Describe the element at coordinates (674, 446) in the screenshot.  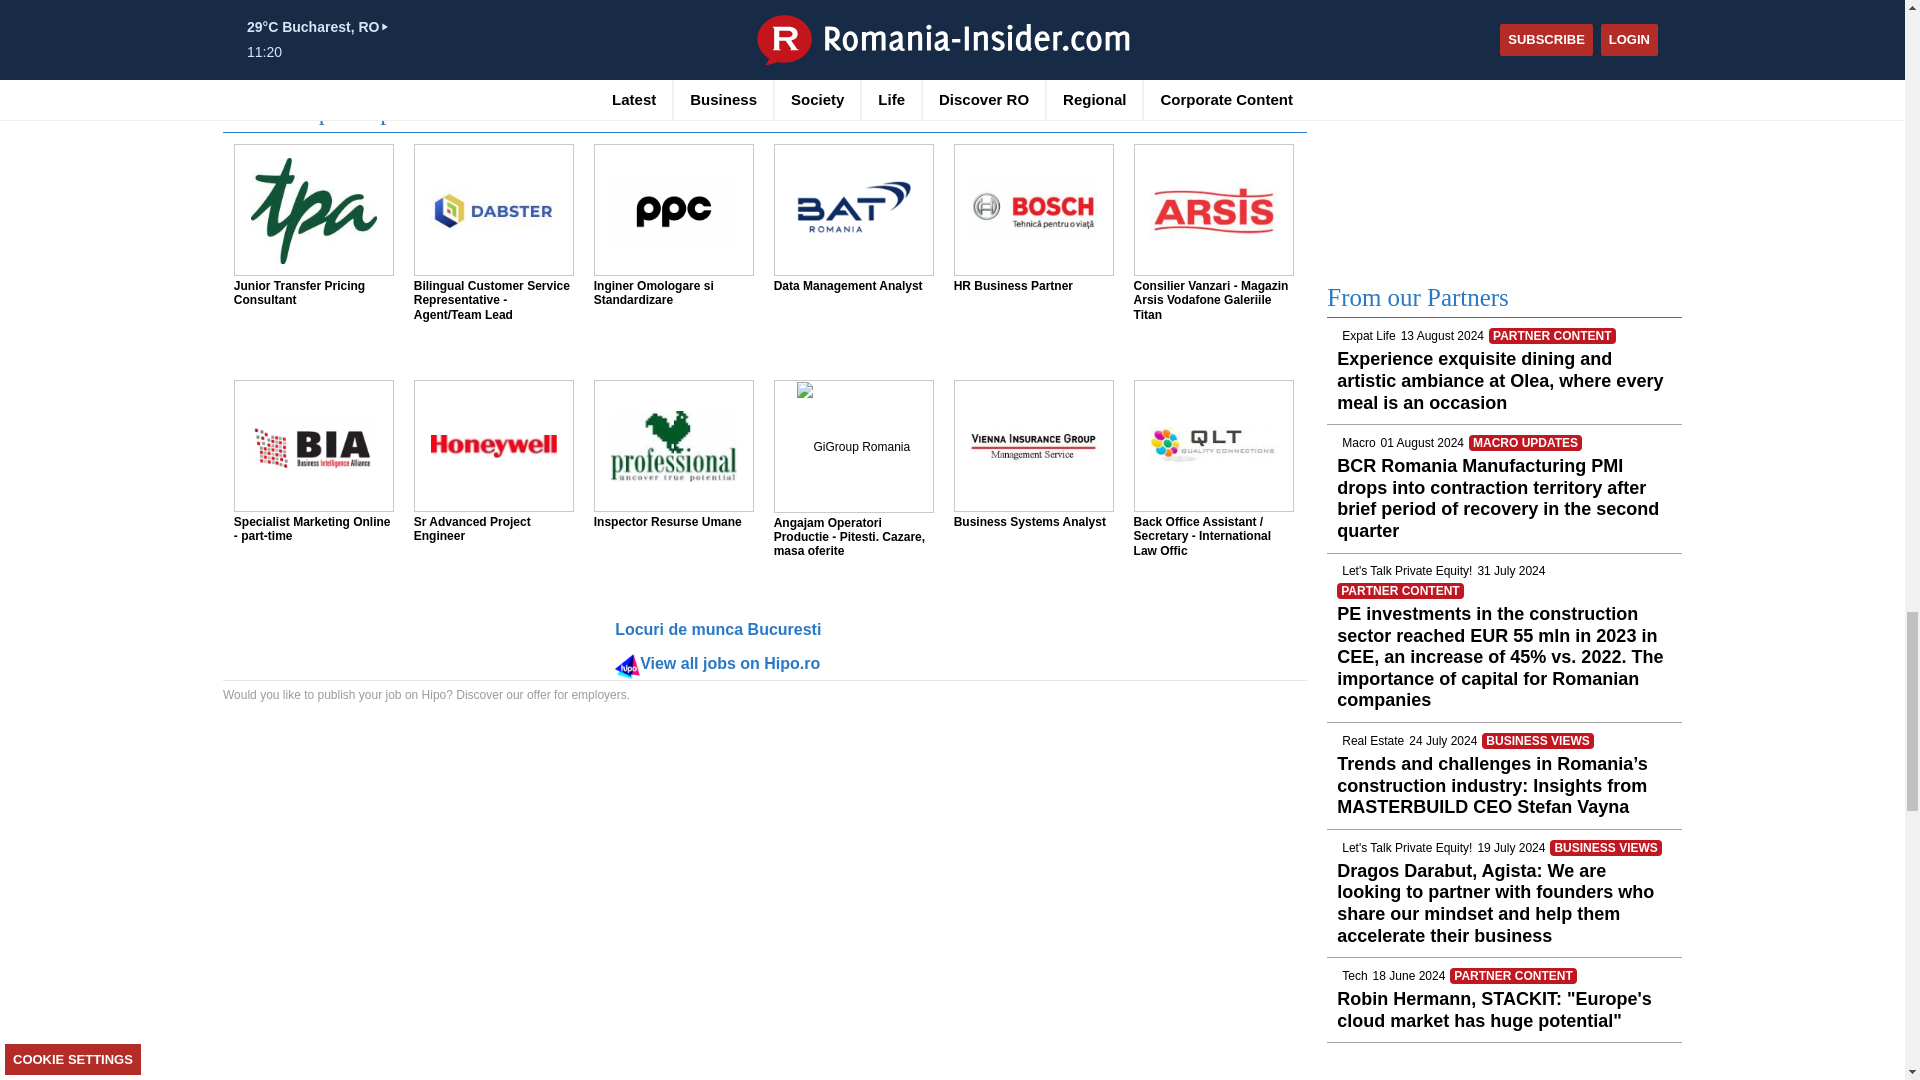
I see `Inspector Resurse Umane` at that location.